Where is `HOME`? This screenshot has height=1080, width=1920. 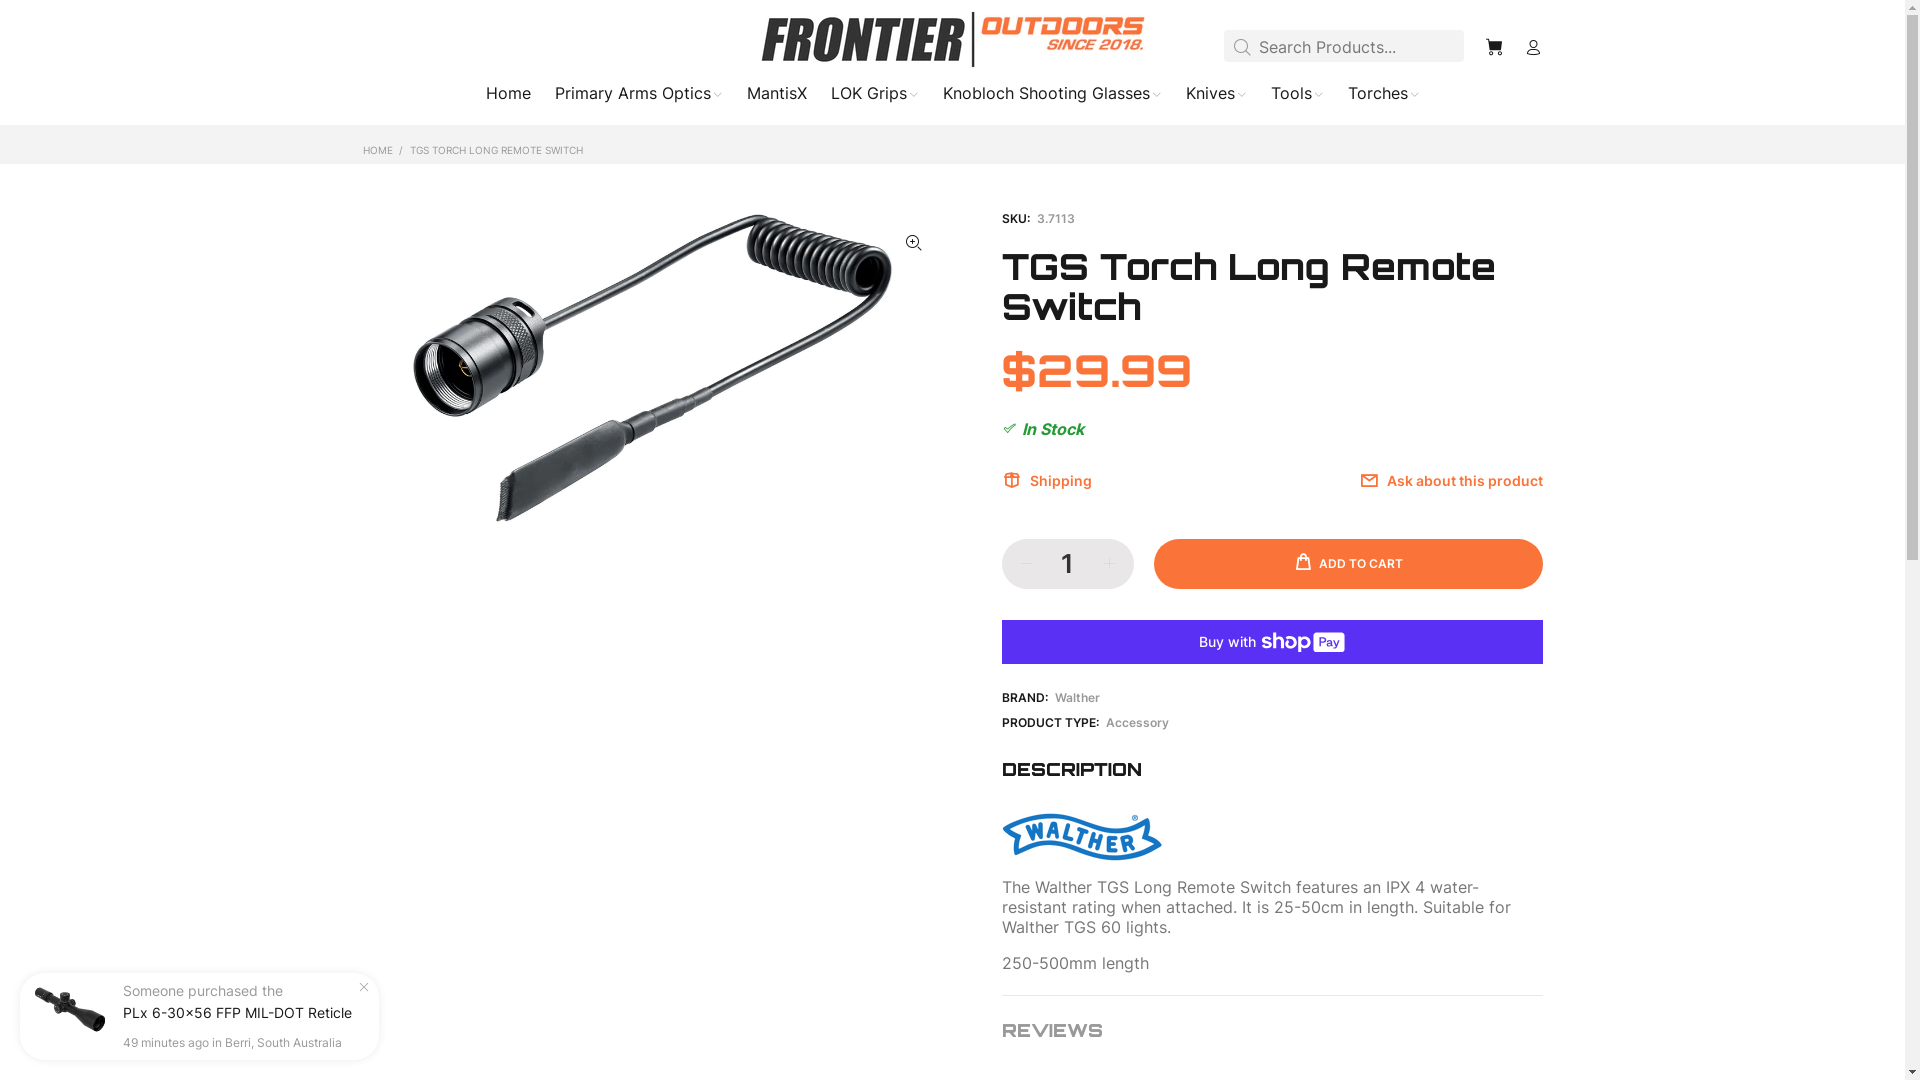
HOME is located at coordinates (377, 150).